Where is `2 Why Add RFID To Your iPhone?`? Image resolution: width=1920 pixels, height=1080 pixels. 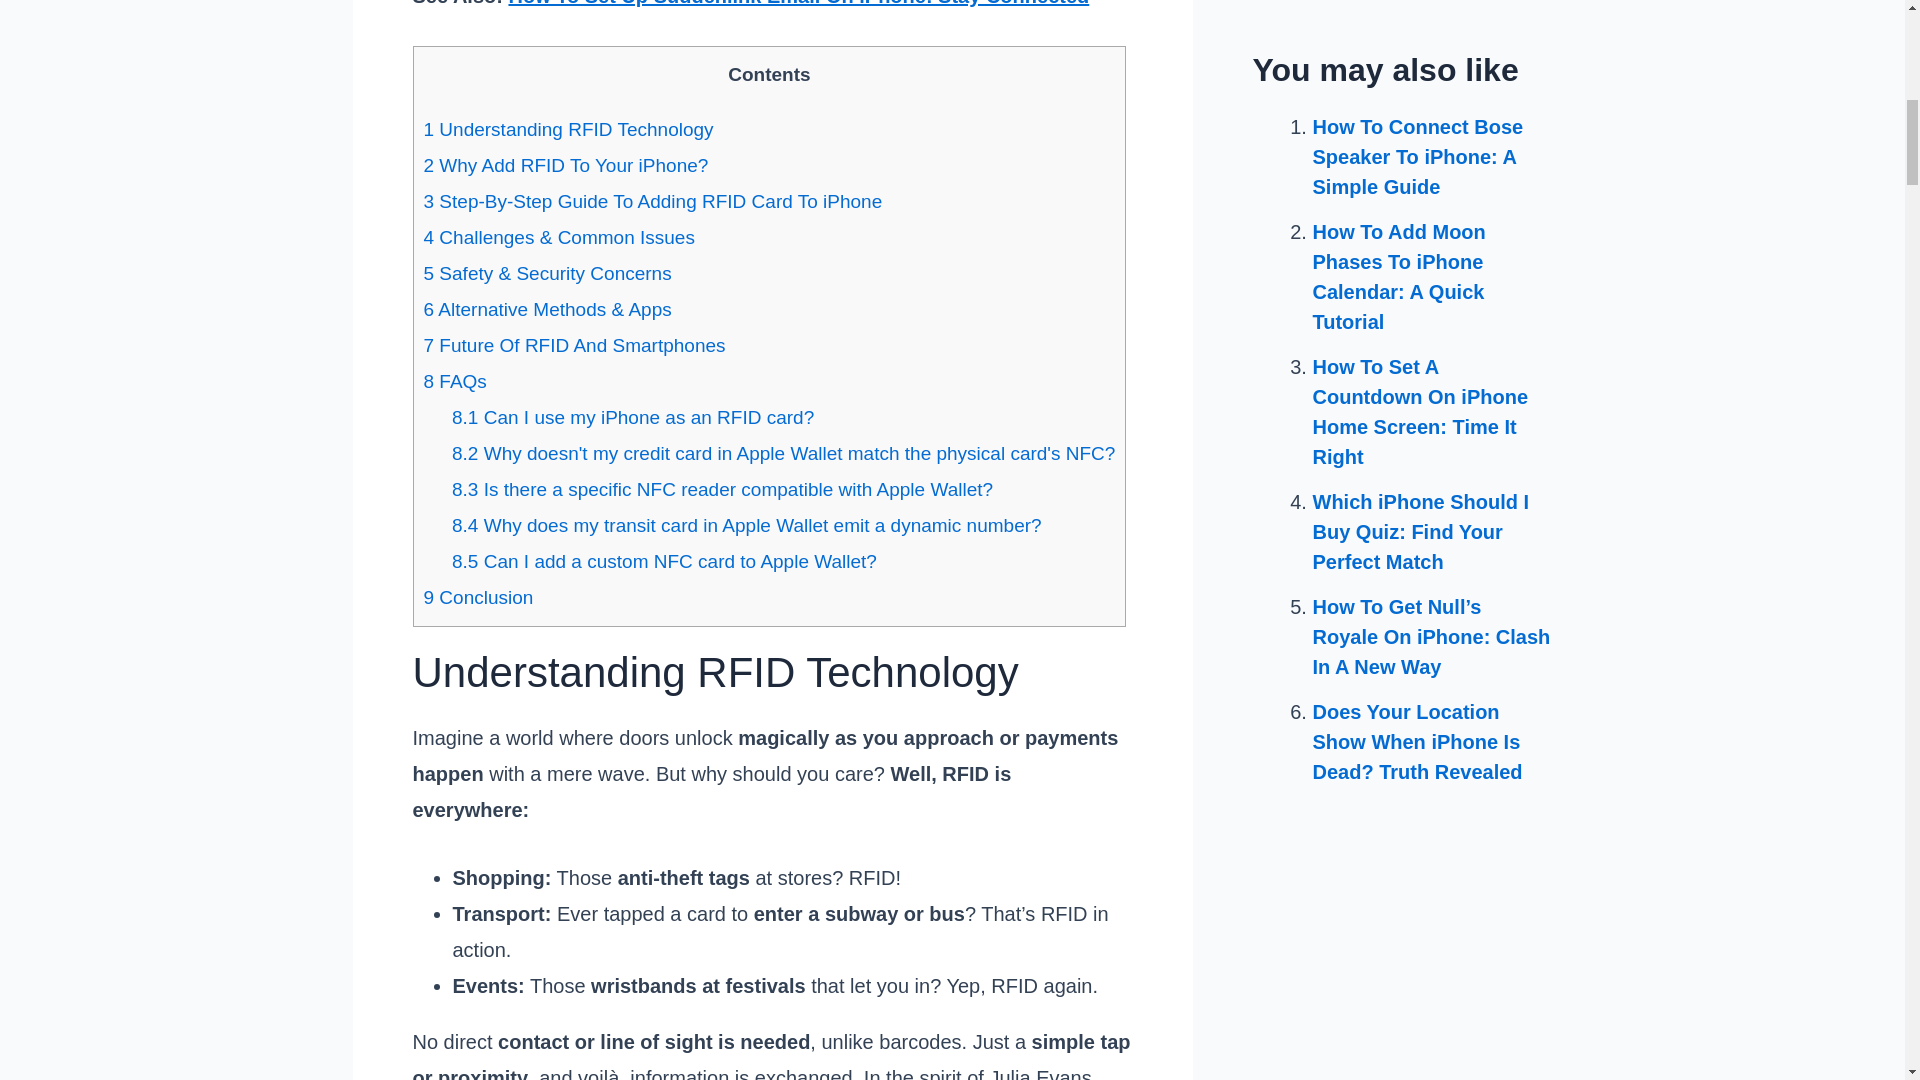 2 Why Add RFID To Your iPhone? is located at coordinates (566, 166).